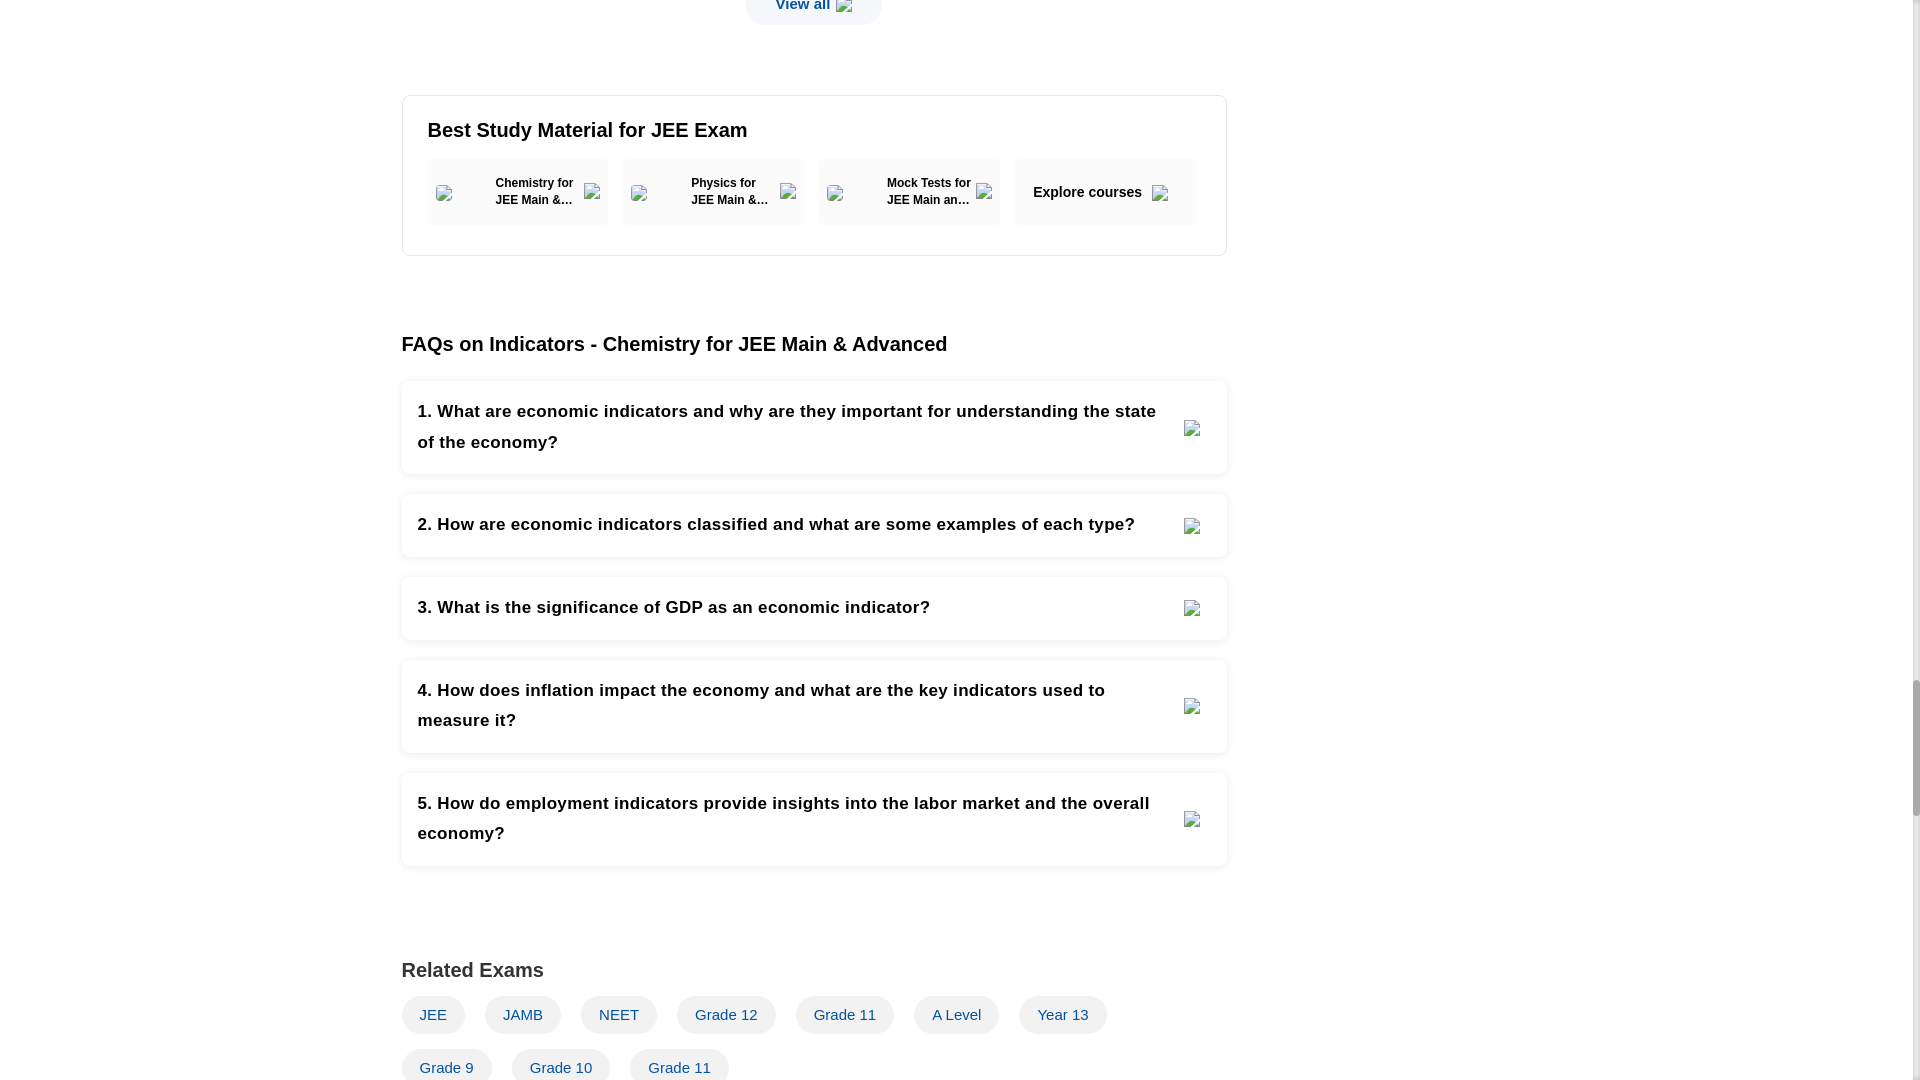  What do you see at coordinates (814, 12) in the screenshot?
I see `View all` at bounding box center [814, 12].